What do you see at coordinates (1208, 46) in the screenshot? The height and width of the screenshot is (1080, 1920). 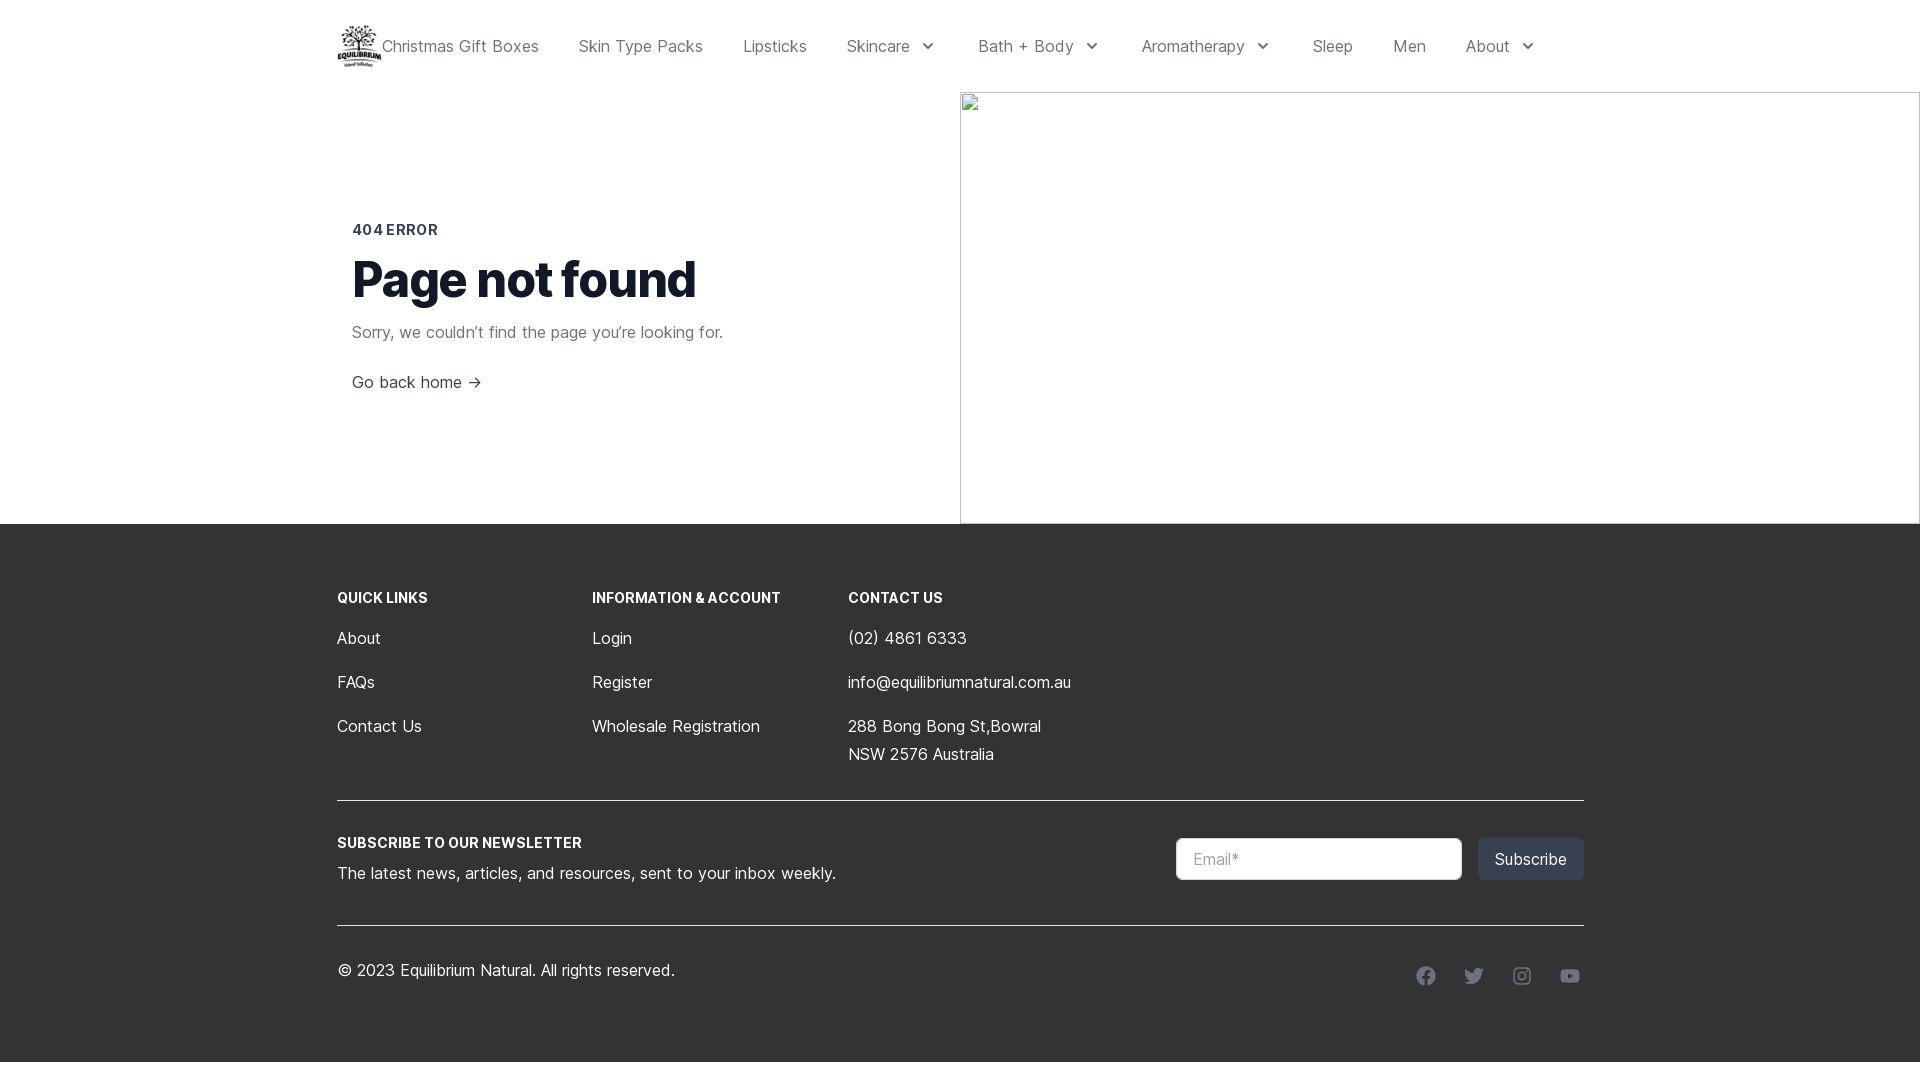 I see `Aromatherapy` at bounding box center [1208, 46].